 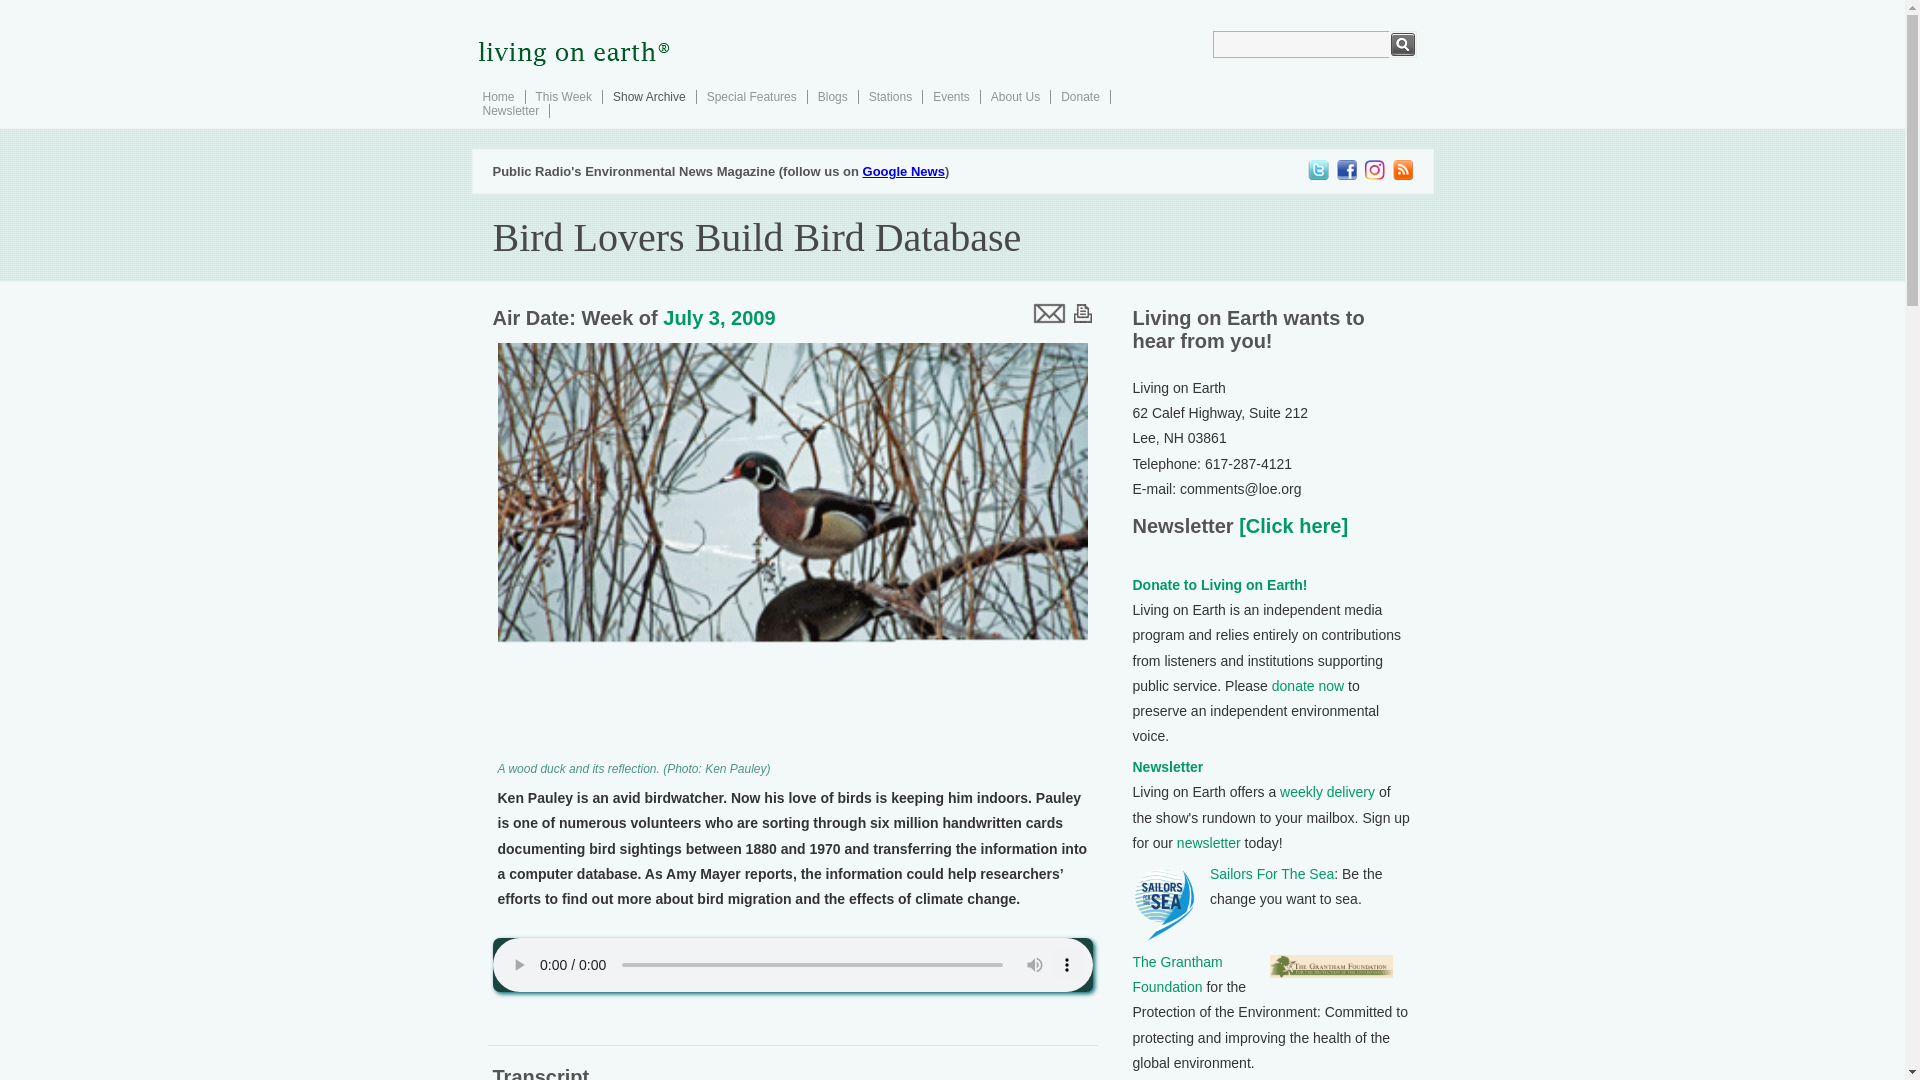 What do you see at coordinates (751, 96) in the screenshot?
I see `Special Features` at bounding box center [751, 96].